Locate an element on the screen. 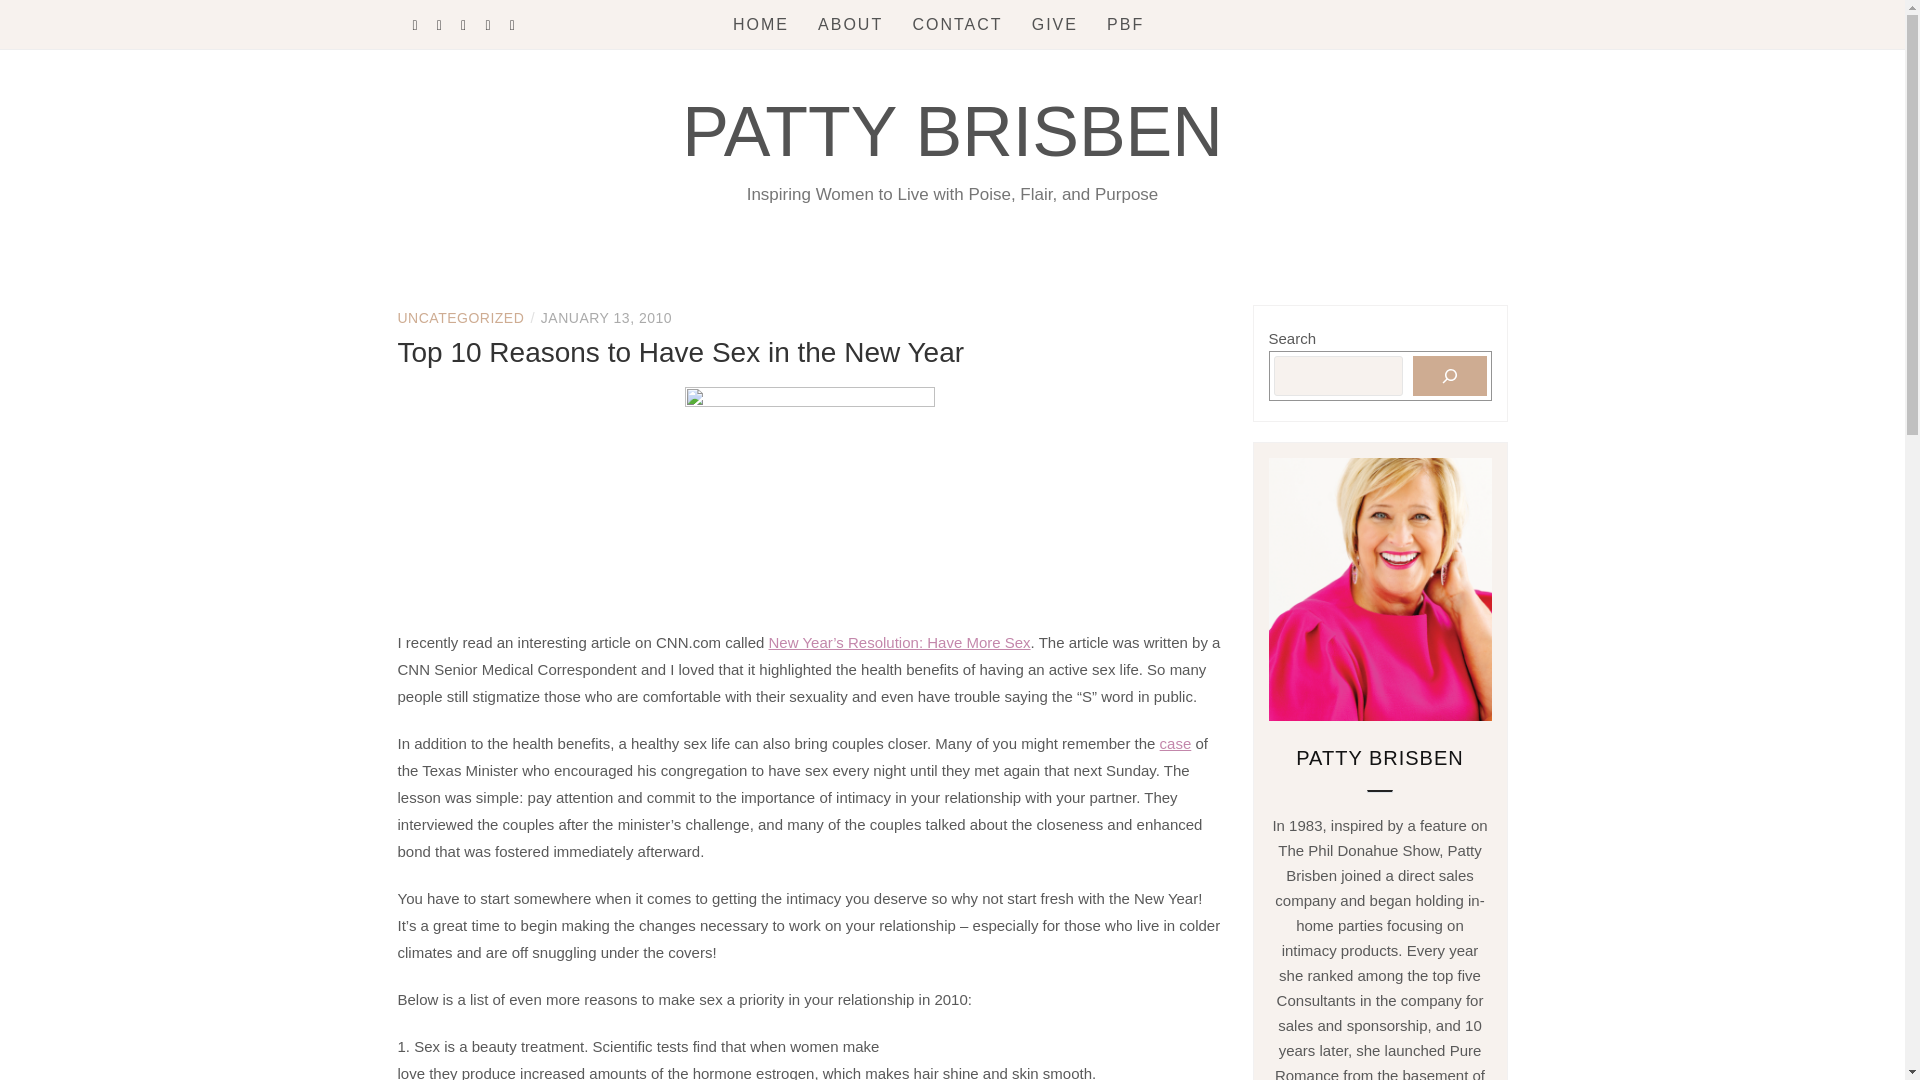  HOME is located at coordinates (761, 24).